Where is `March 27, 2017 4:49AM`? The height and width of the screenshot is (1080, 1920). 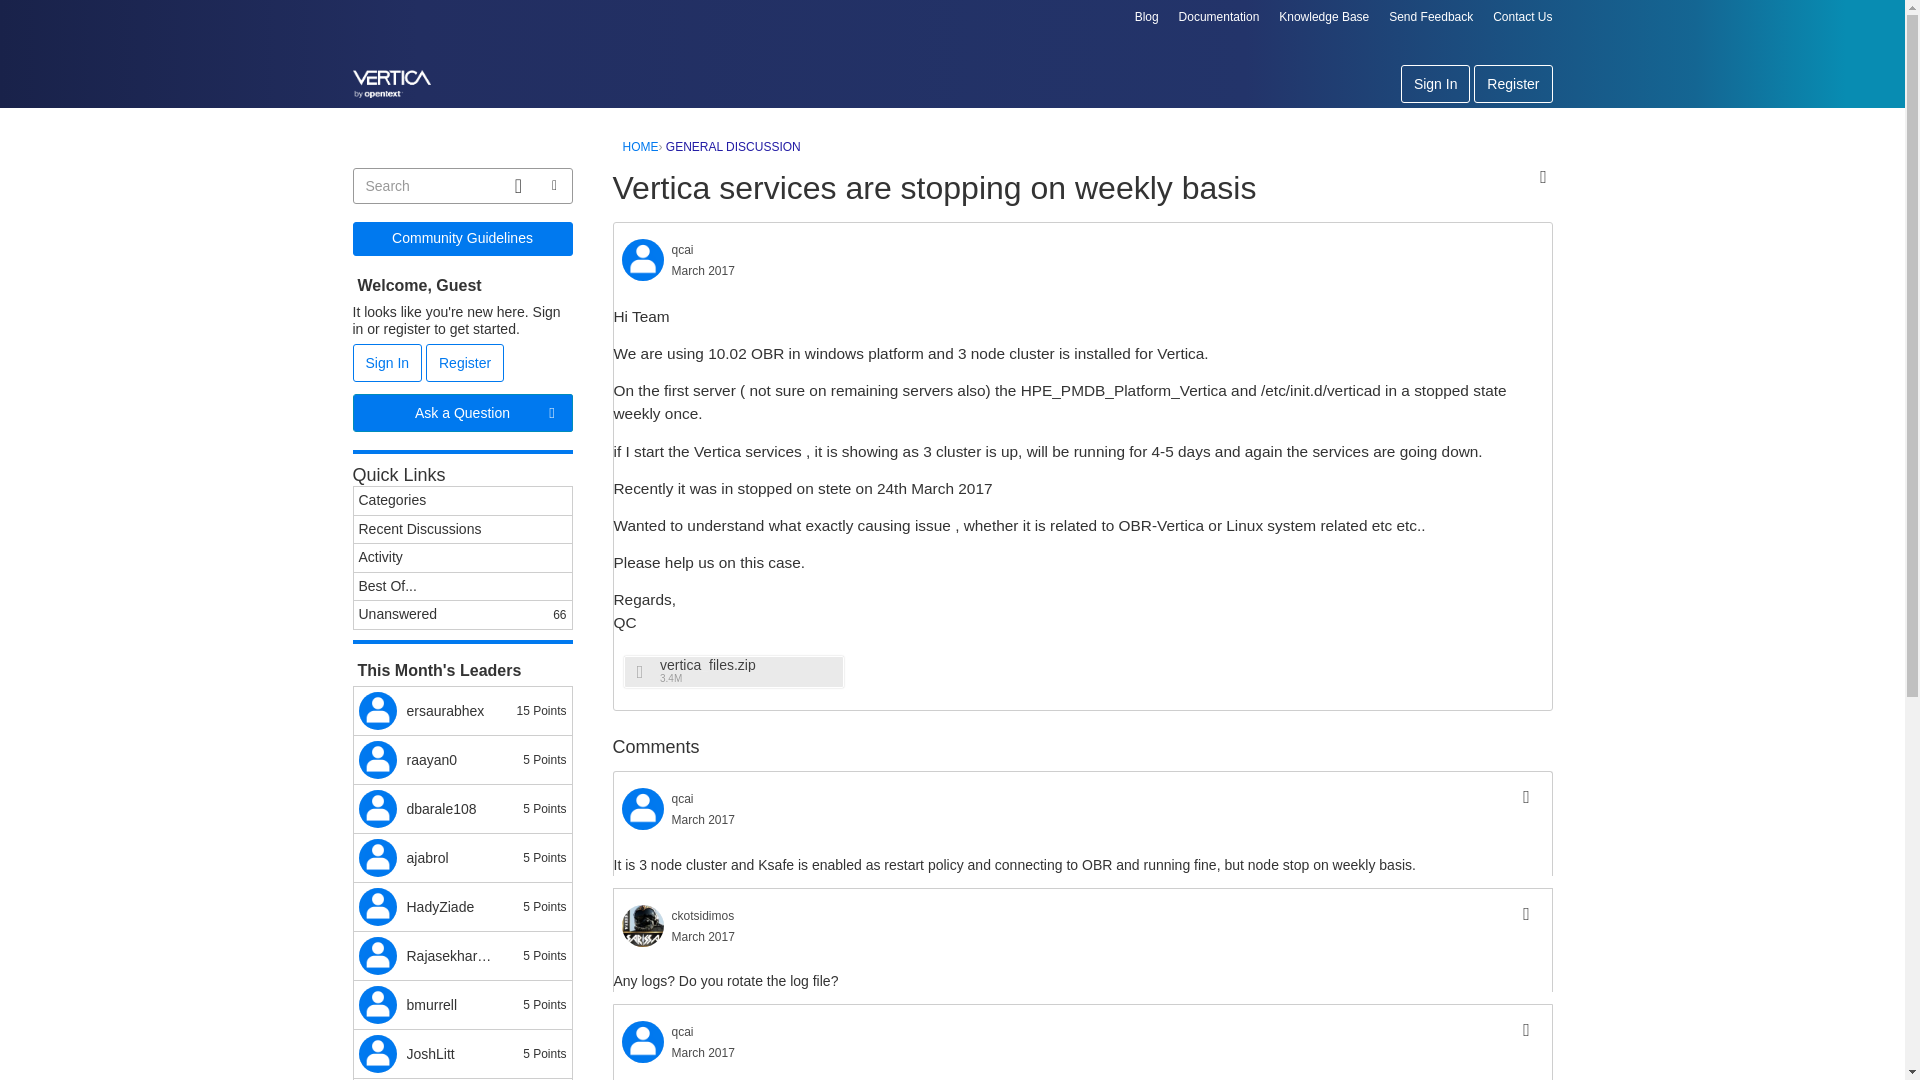
March 27, 2017 4:49AM is located at coordinates (704, 1052).